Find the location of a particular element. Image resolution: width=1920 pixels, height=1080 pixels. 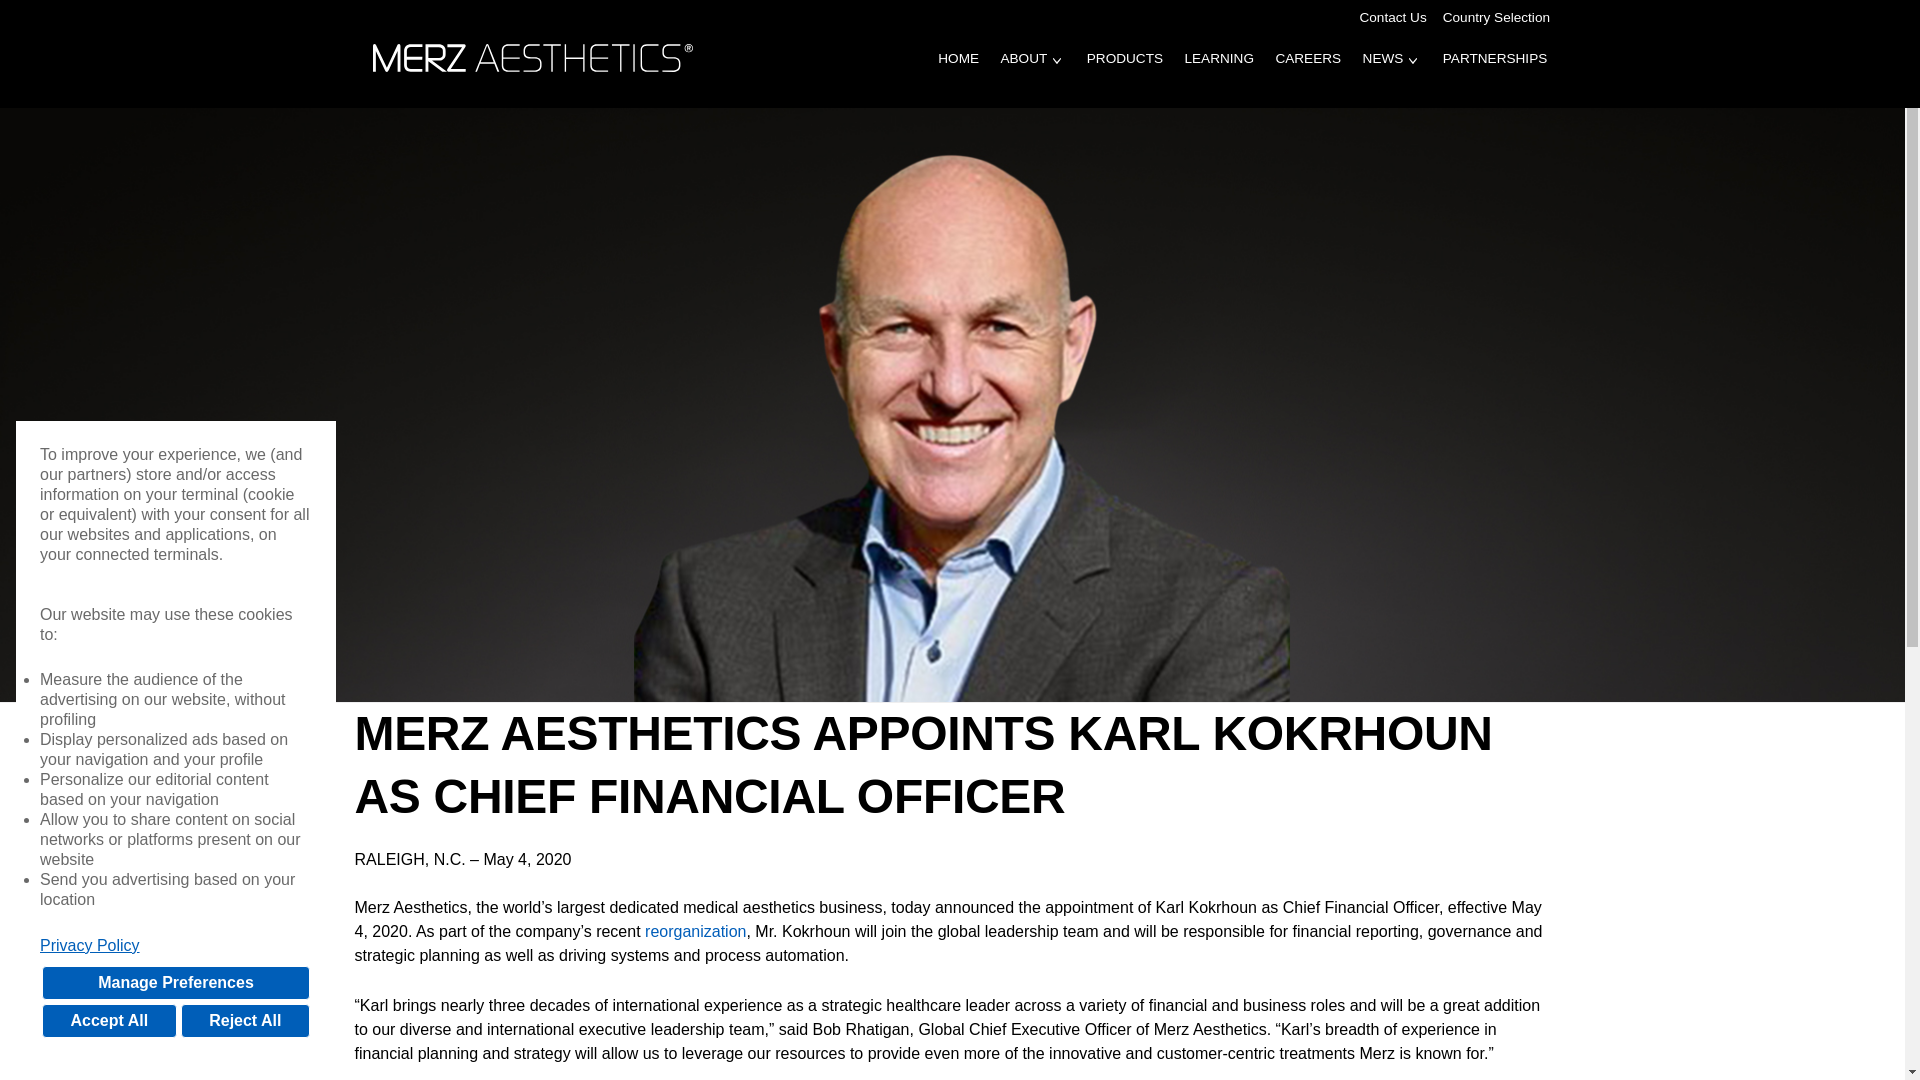

PARTNERSHIPS is located at coordinates (1494, 72).